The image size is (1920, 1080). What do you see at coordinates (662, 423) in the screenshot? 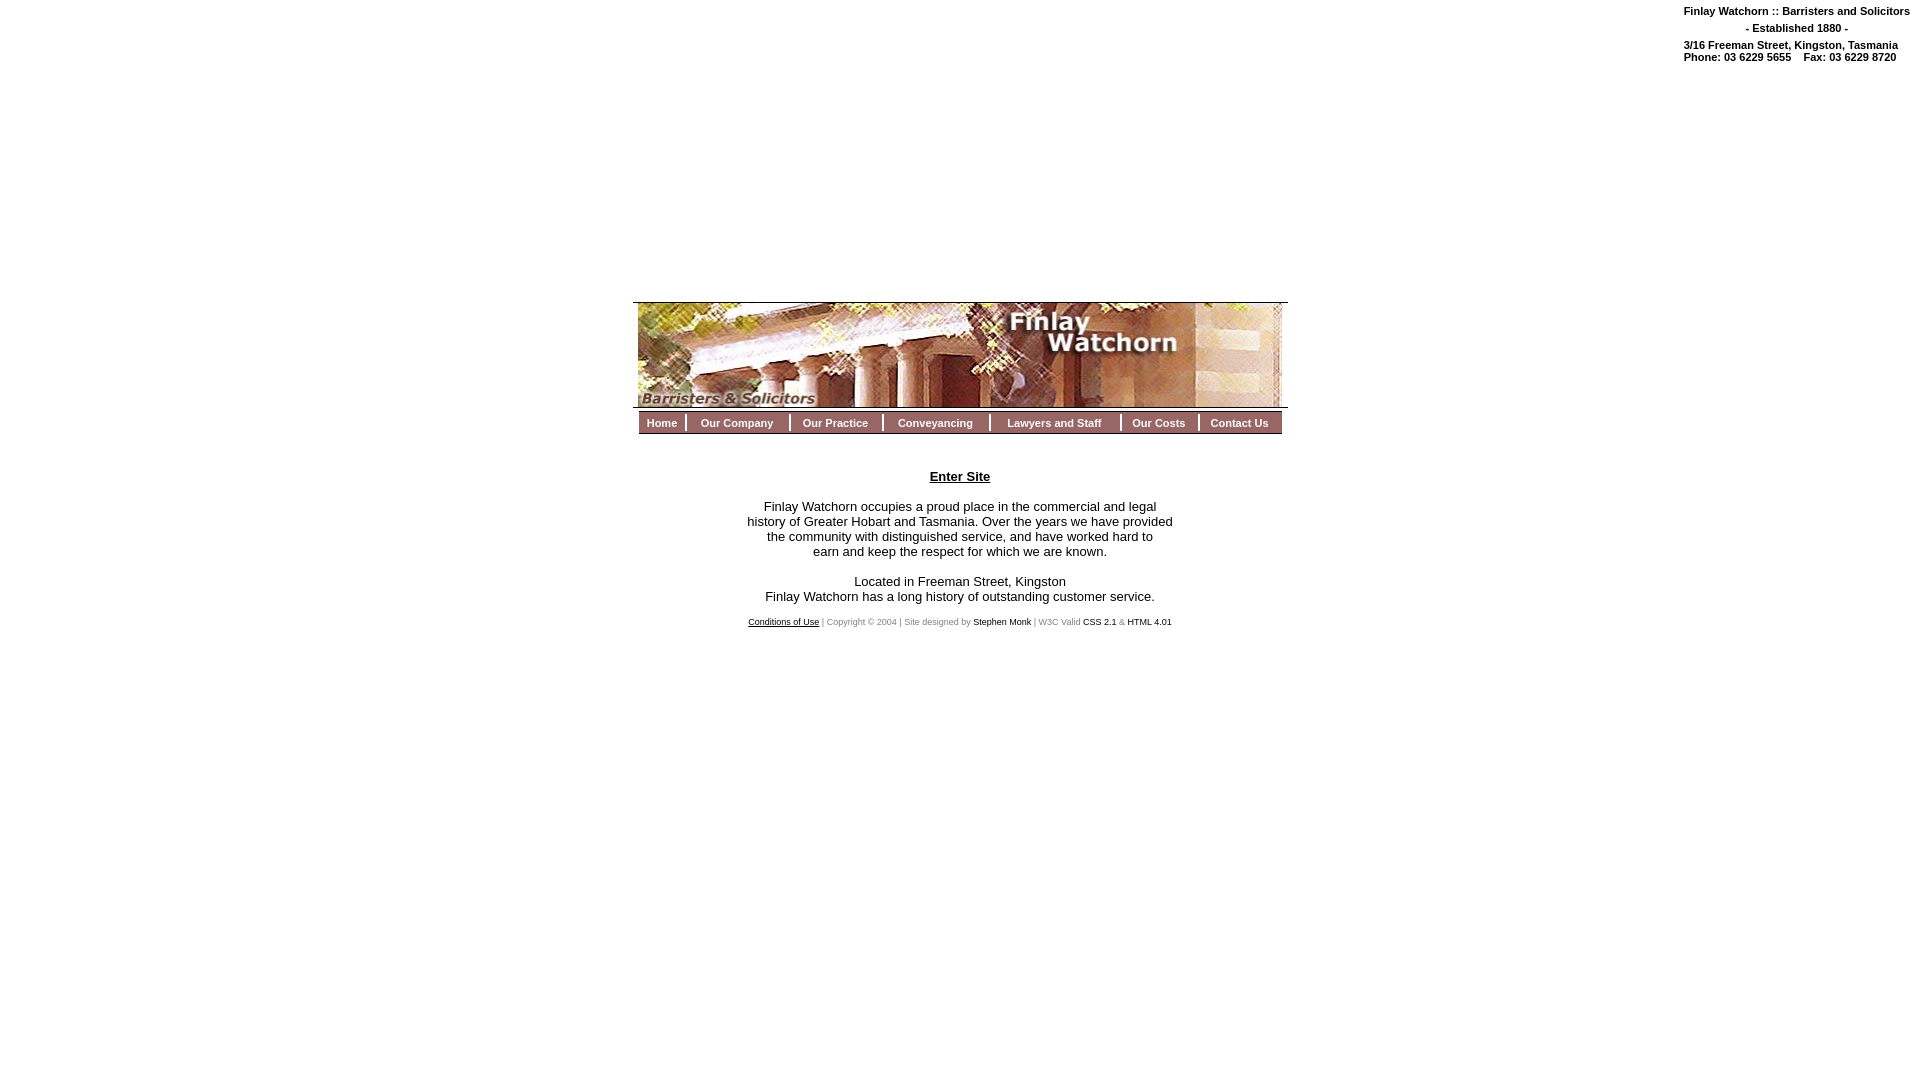
I see `Home` at bounding box center [662, 423].